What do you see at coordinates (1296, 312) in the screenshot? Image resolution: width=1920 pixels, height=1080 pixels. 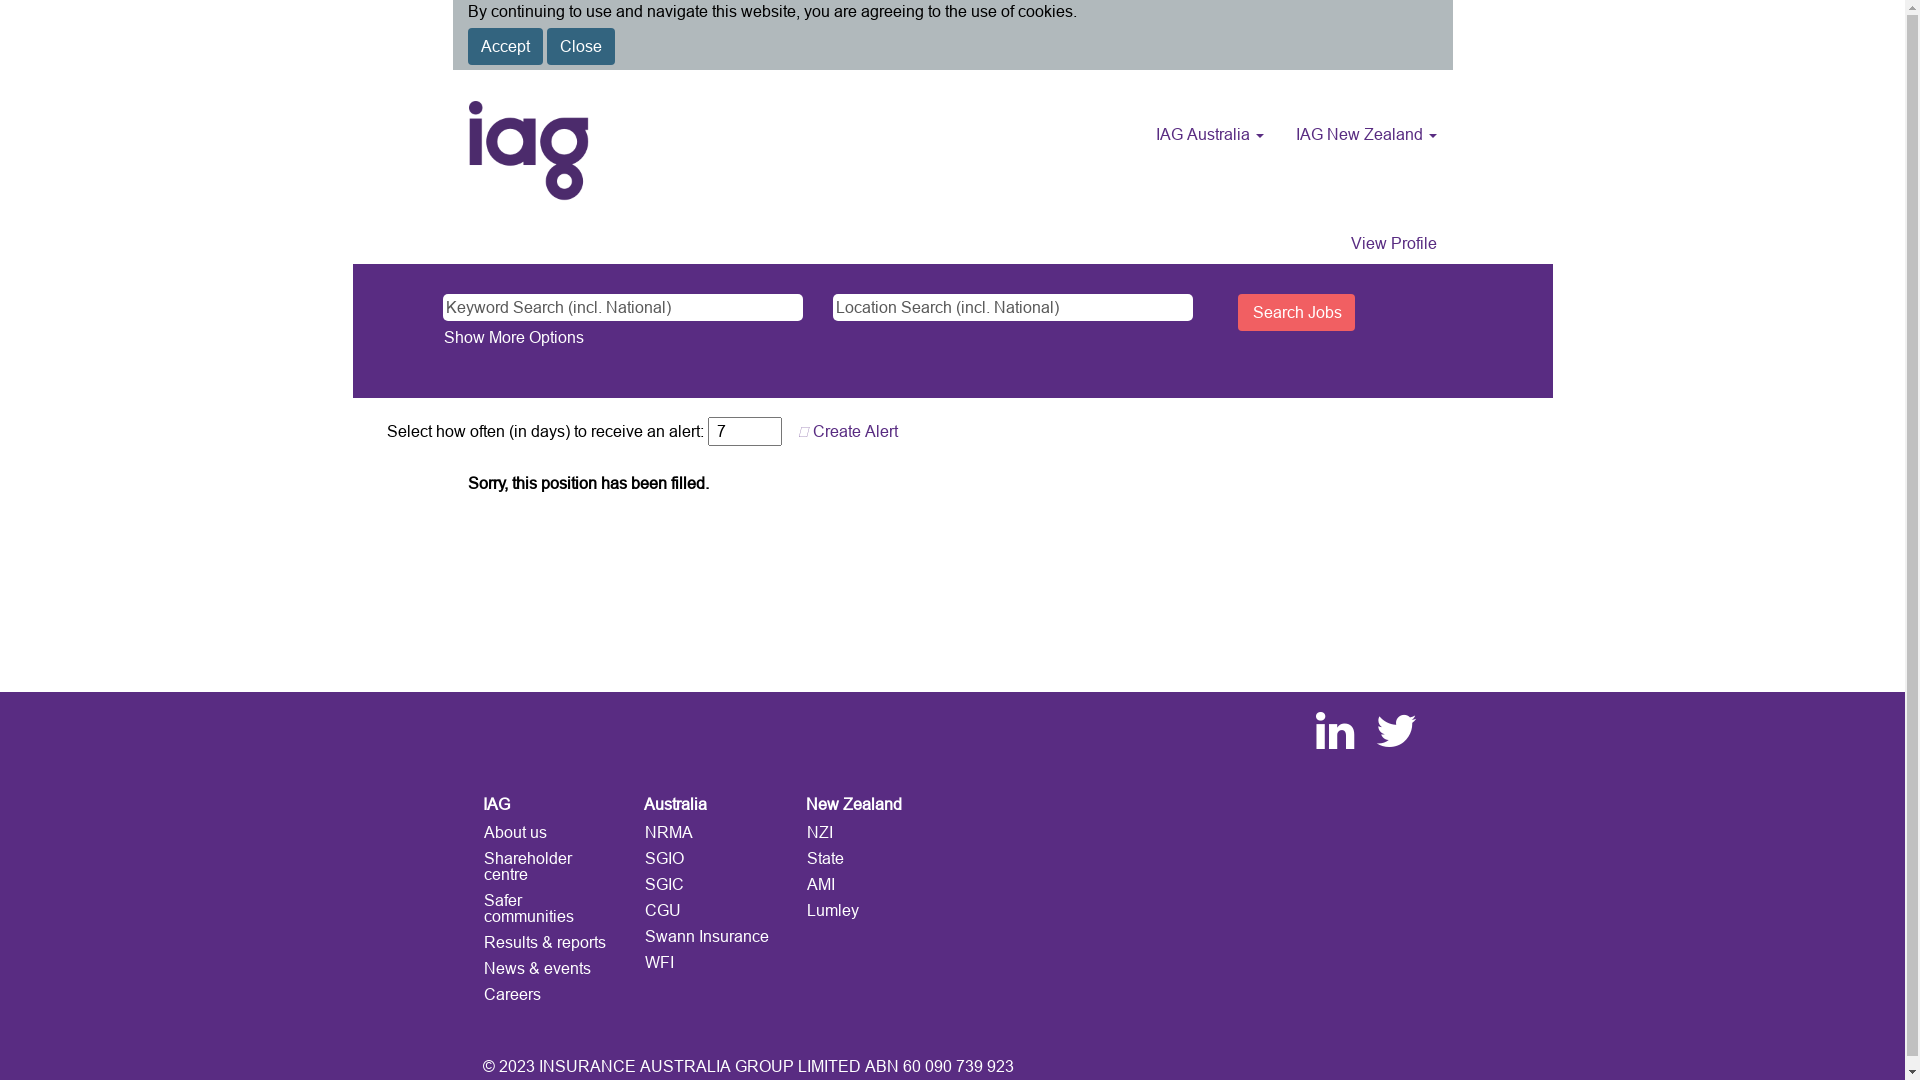 I see `Search Jobs` at bounding box center [1296, 312].